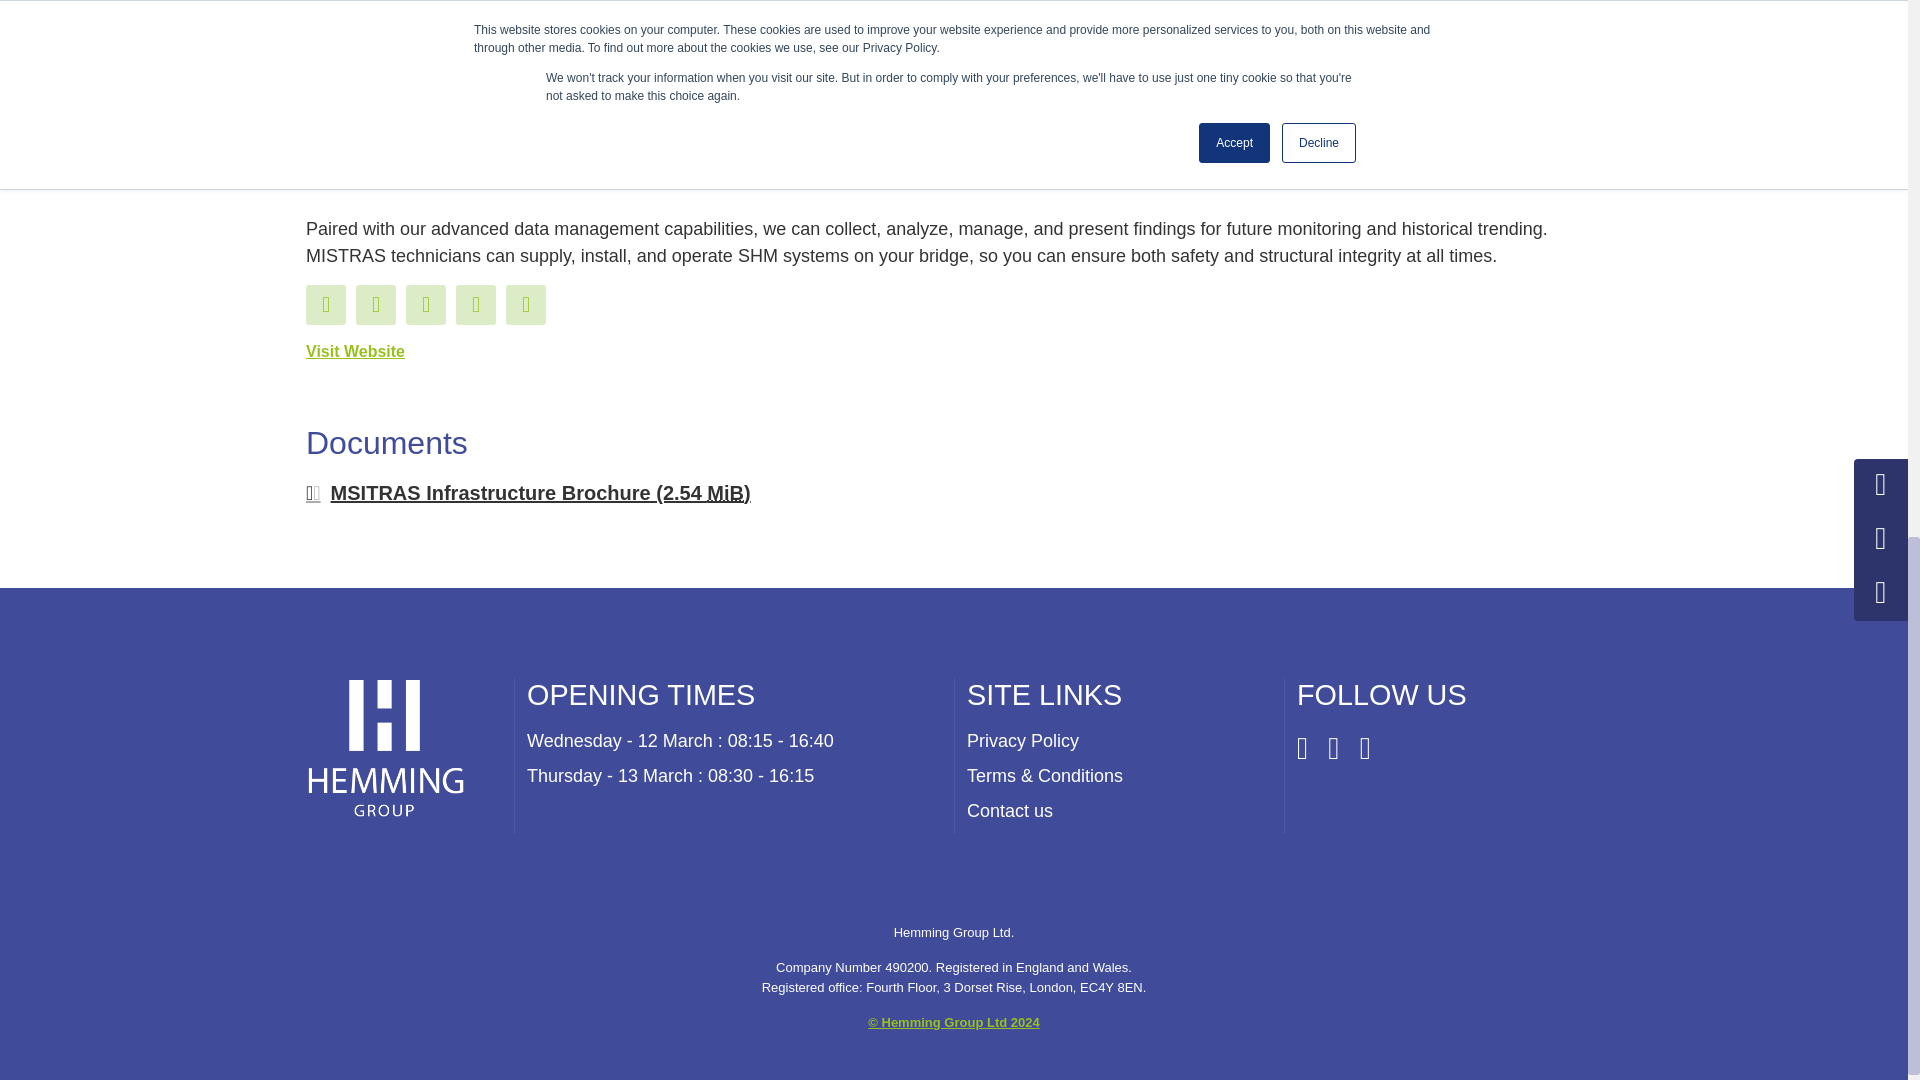  I want to click on Visit Twitter Page, so click(476, 305).